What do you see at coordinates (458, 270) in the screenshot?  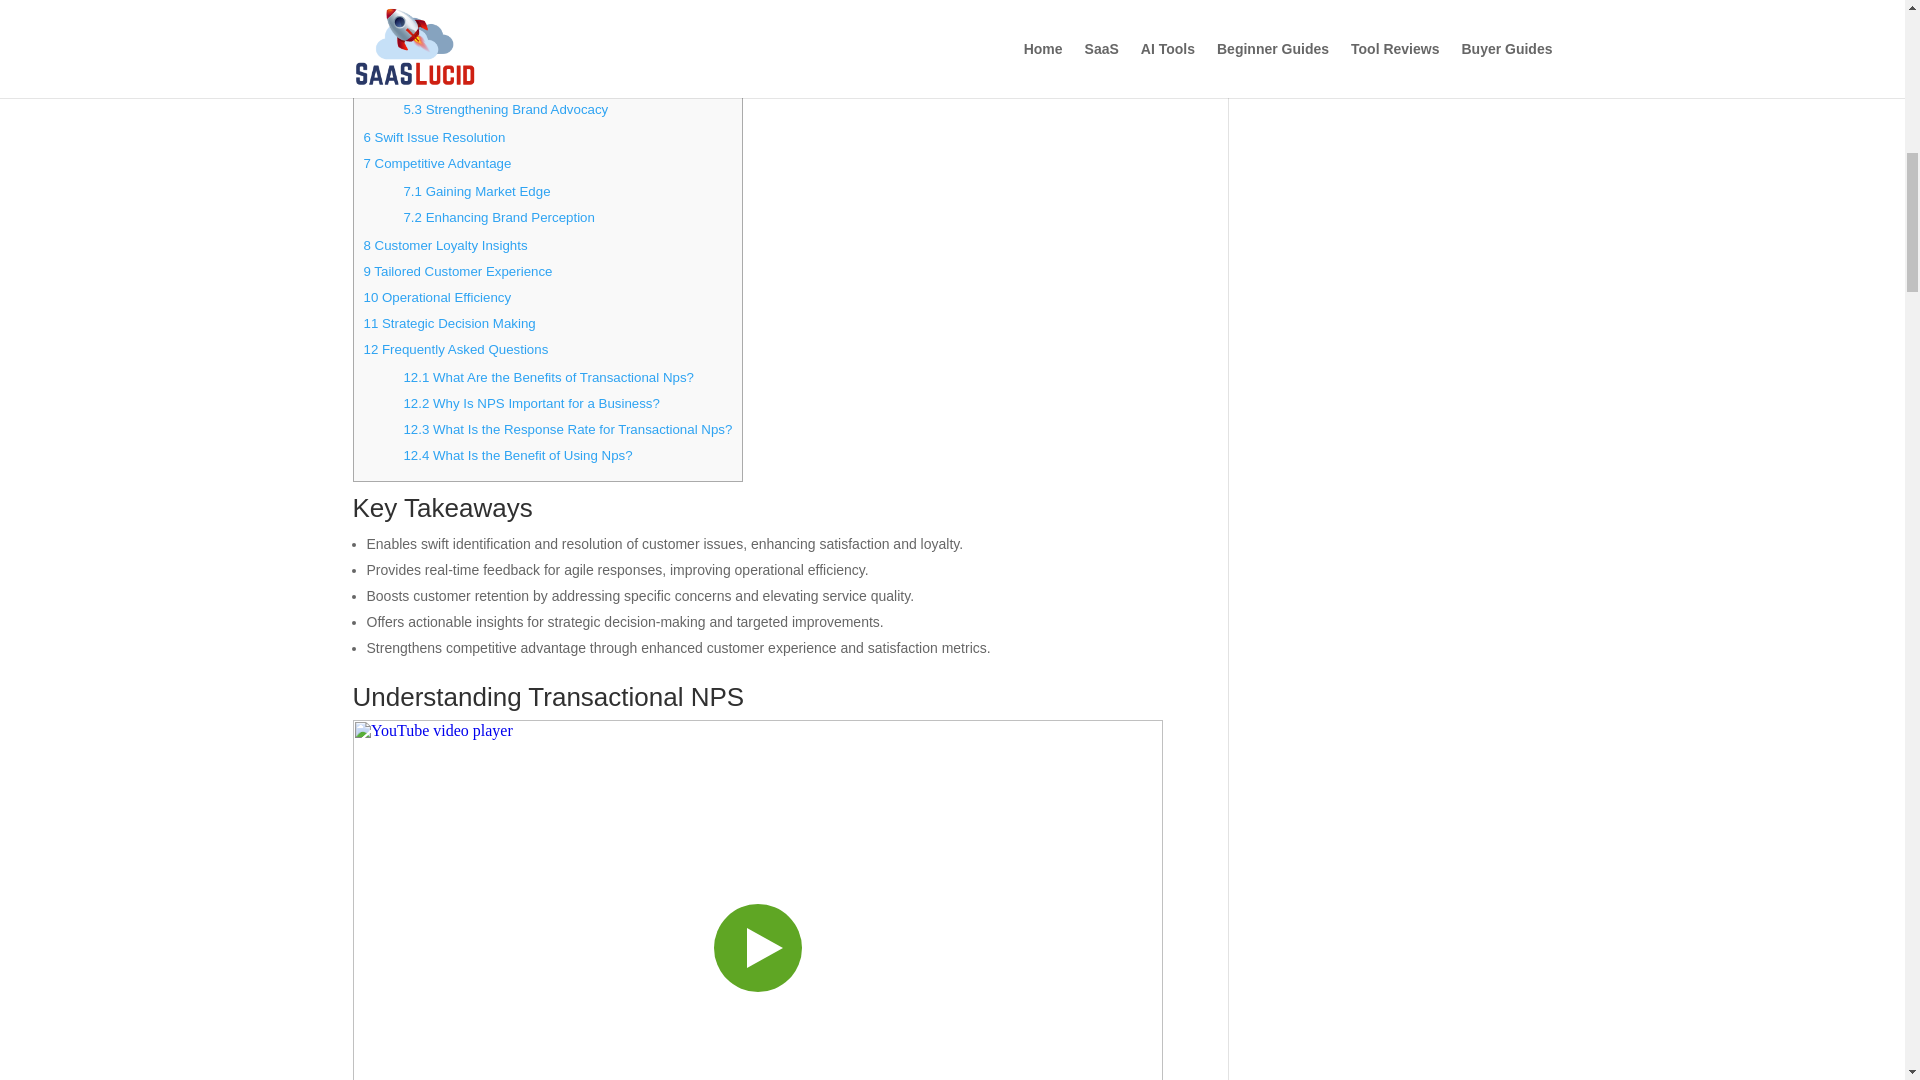 I see `9 Tailored Customer Experience` at bounding box center [458, 270].